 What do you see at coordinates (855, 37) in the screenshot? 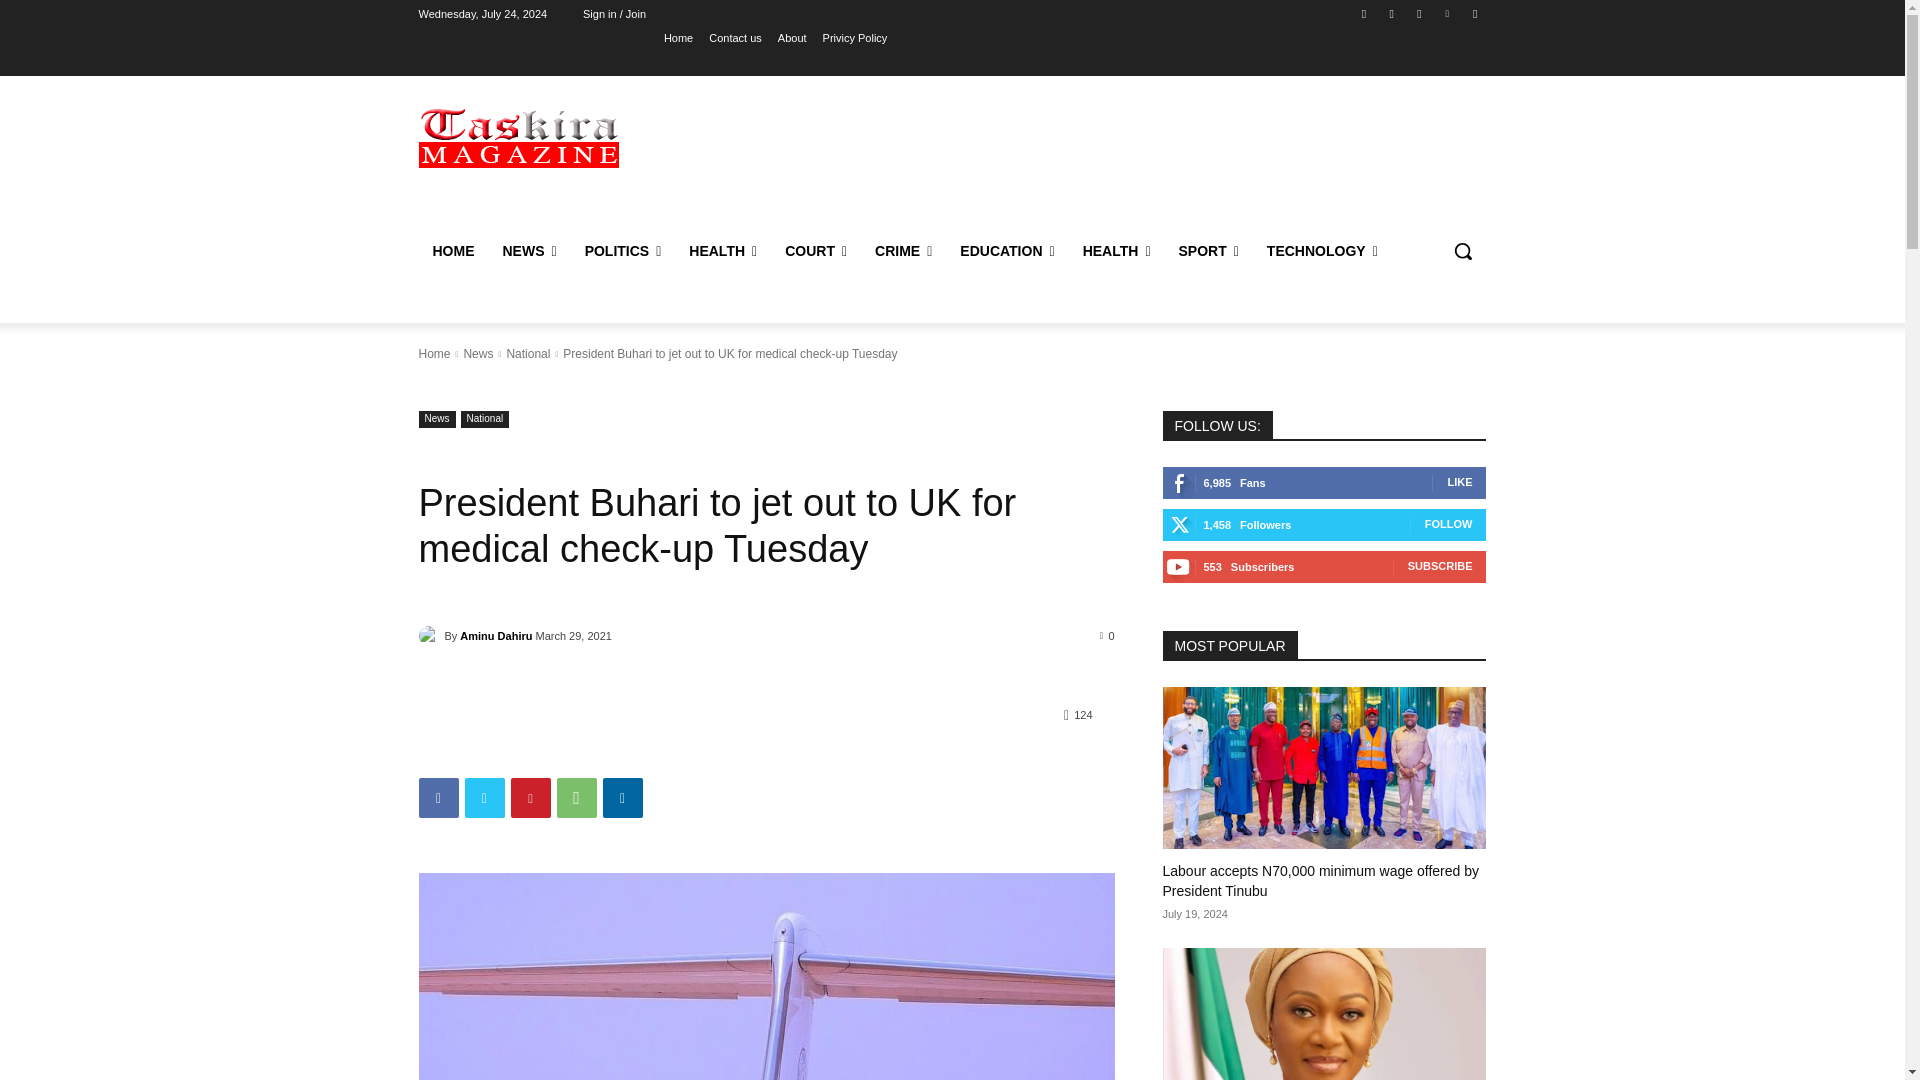
I see `Privicy Policy` at bounding box center [855, 37].